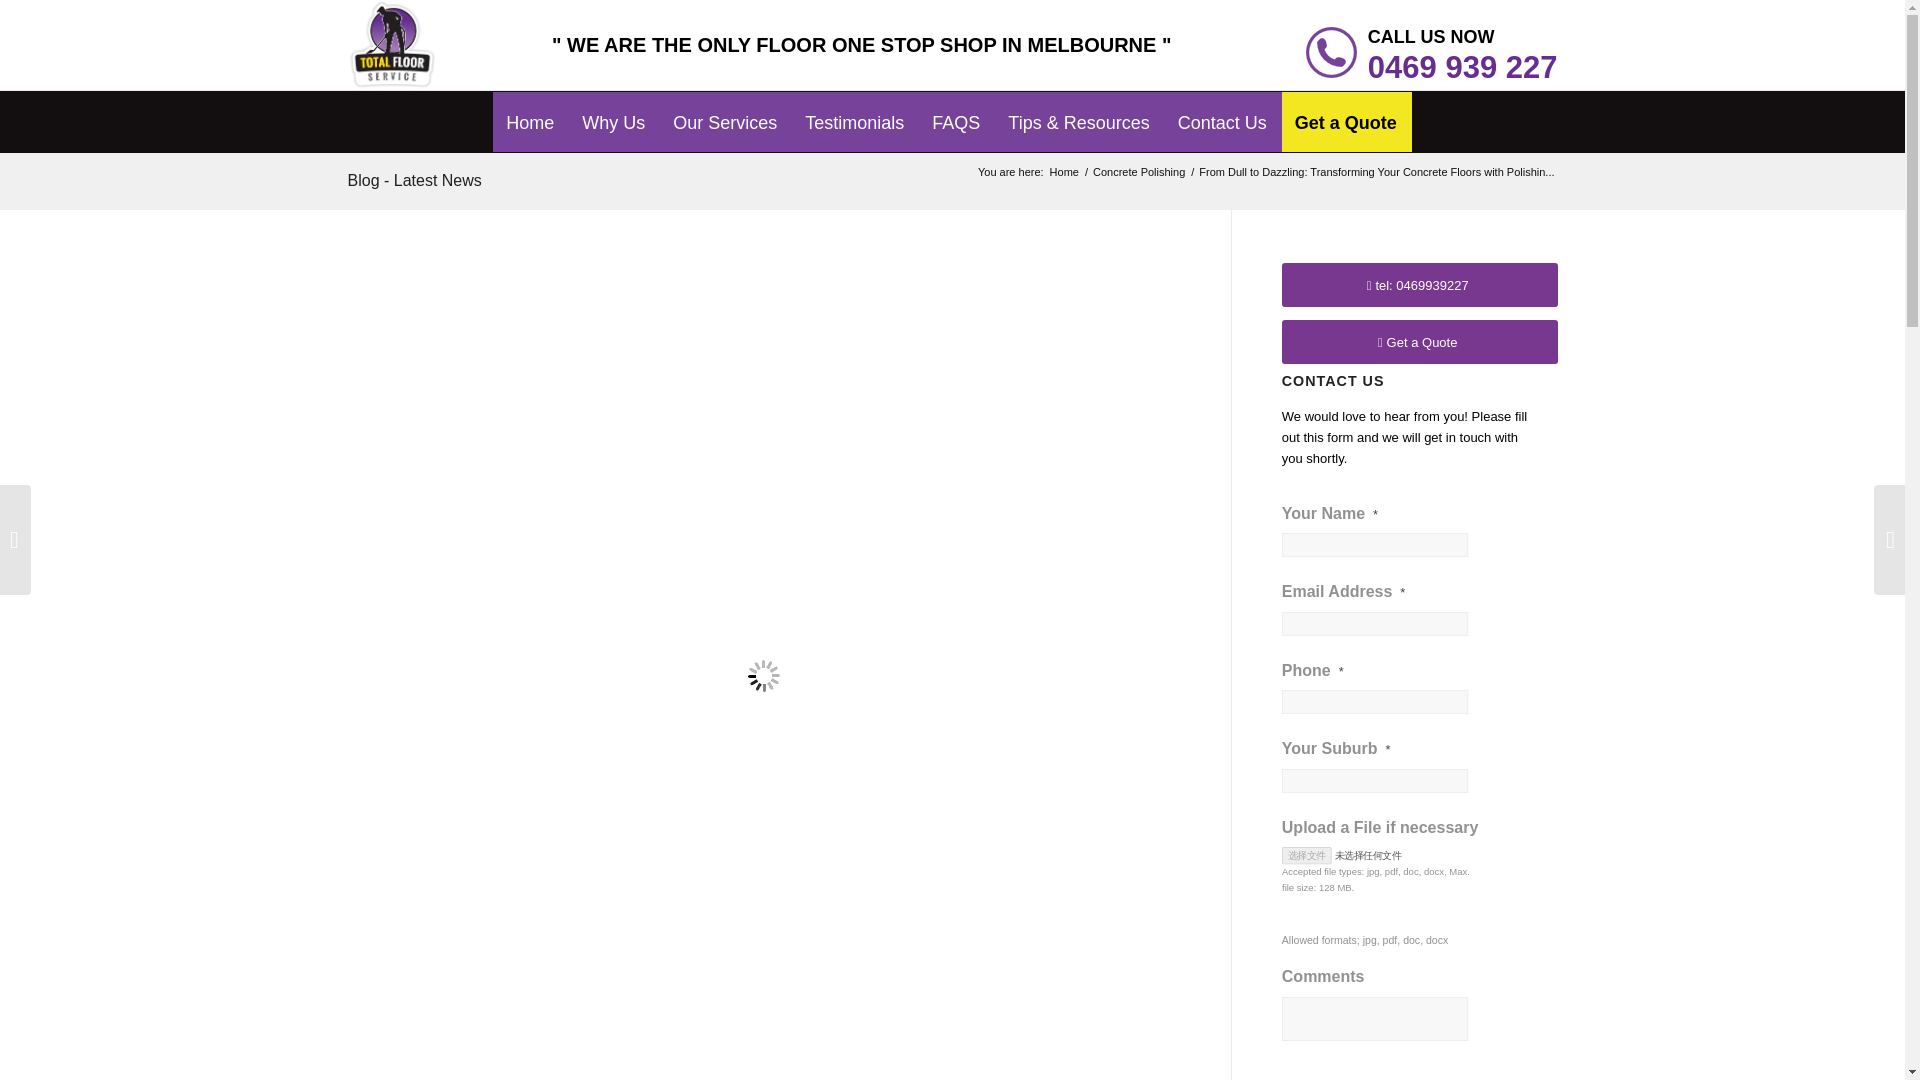 The image size is (1920, 1080). What do you see at coordinates (724, 109) in the screenshot?
I see `Our Services` at bounding box center [724, 109].